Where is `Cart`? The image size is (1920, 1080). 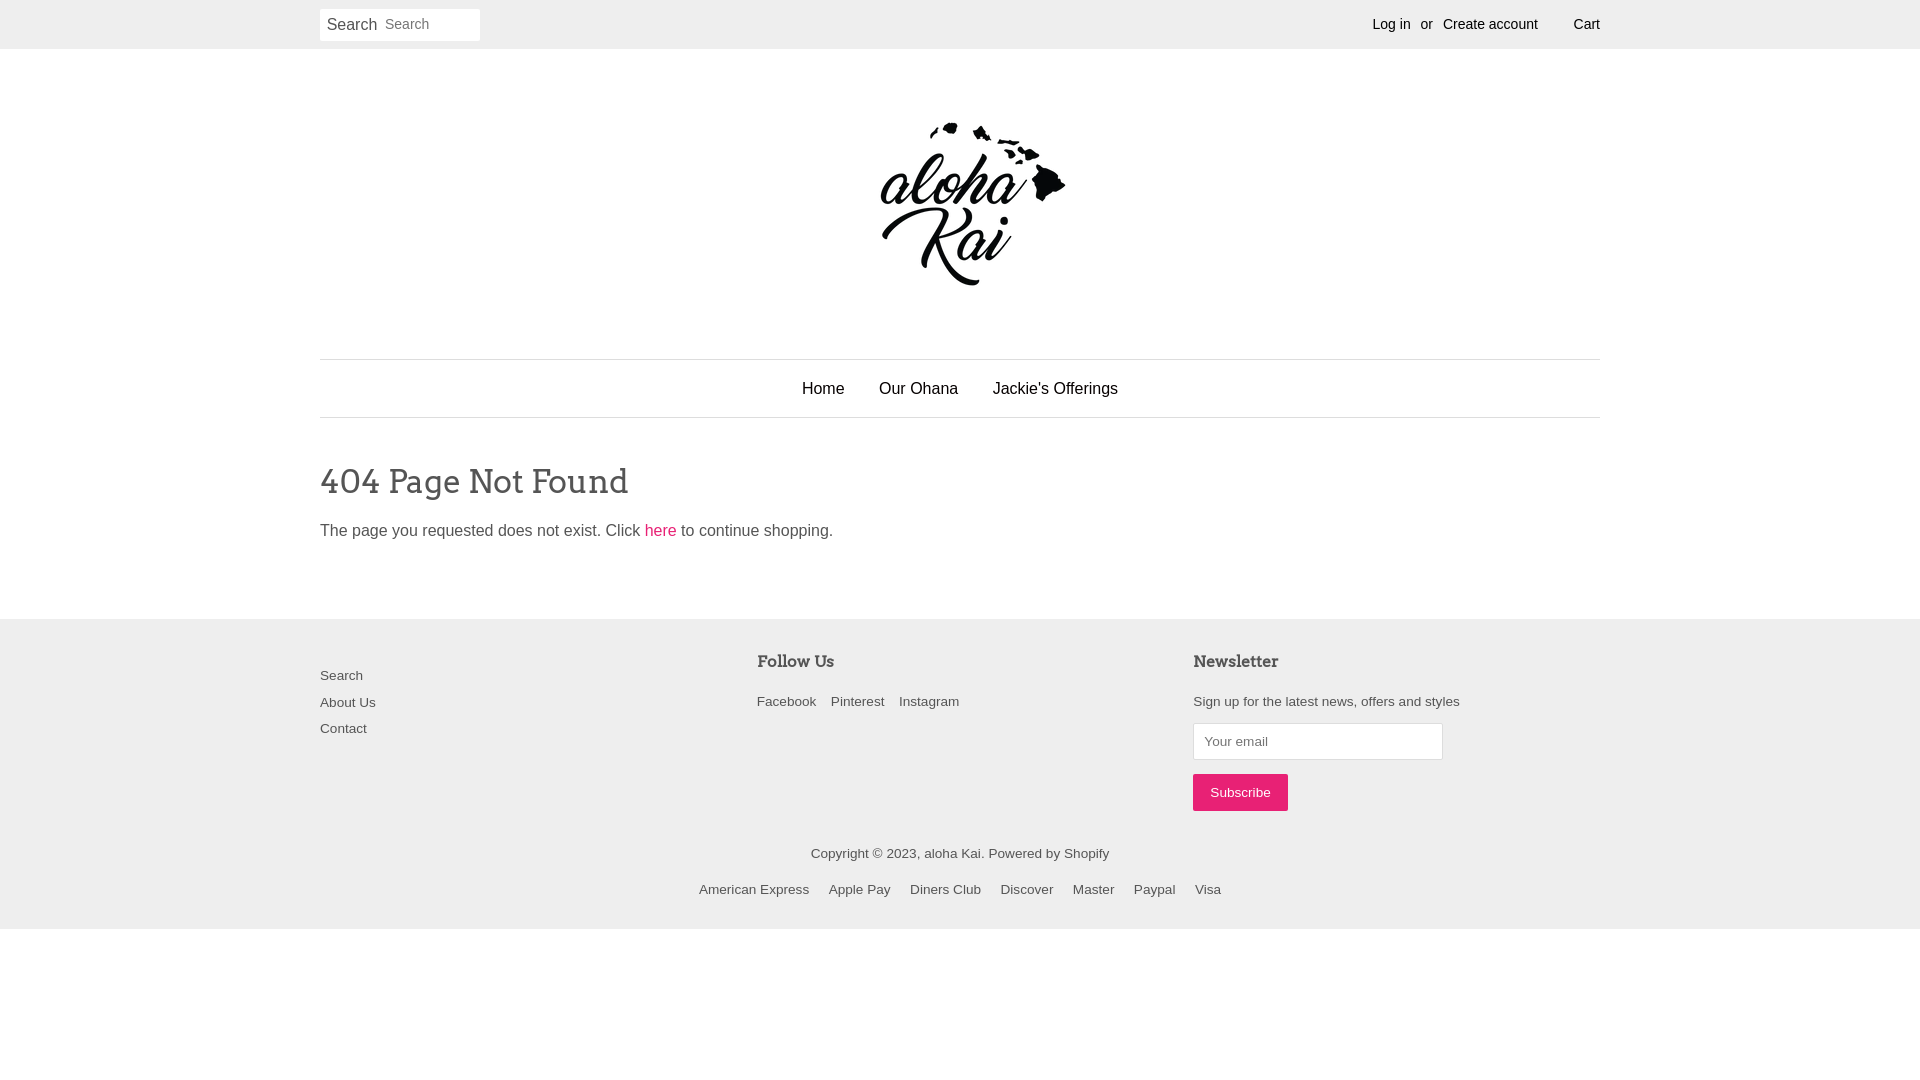
Cart is located at coordinates (1587, 25).